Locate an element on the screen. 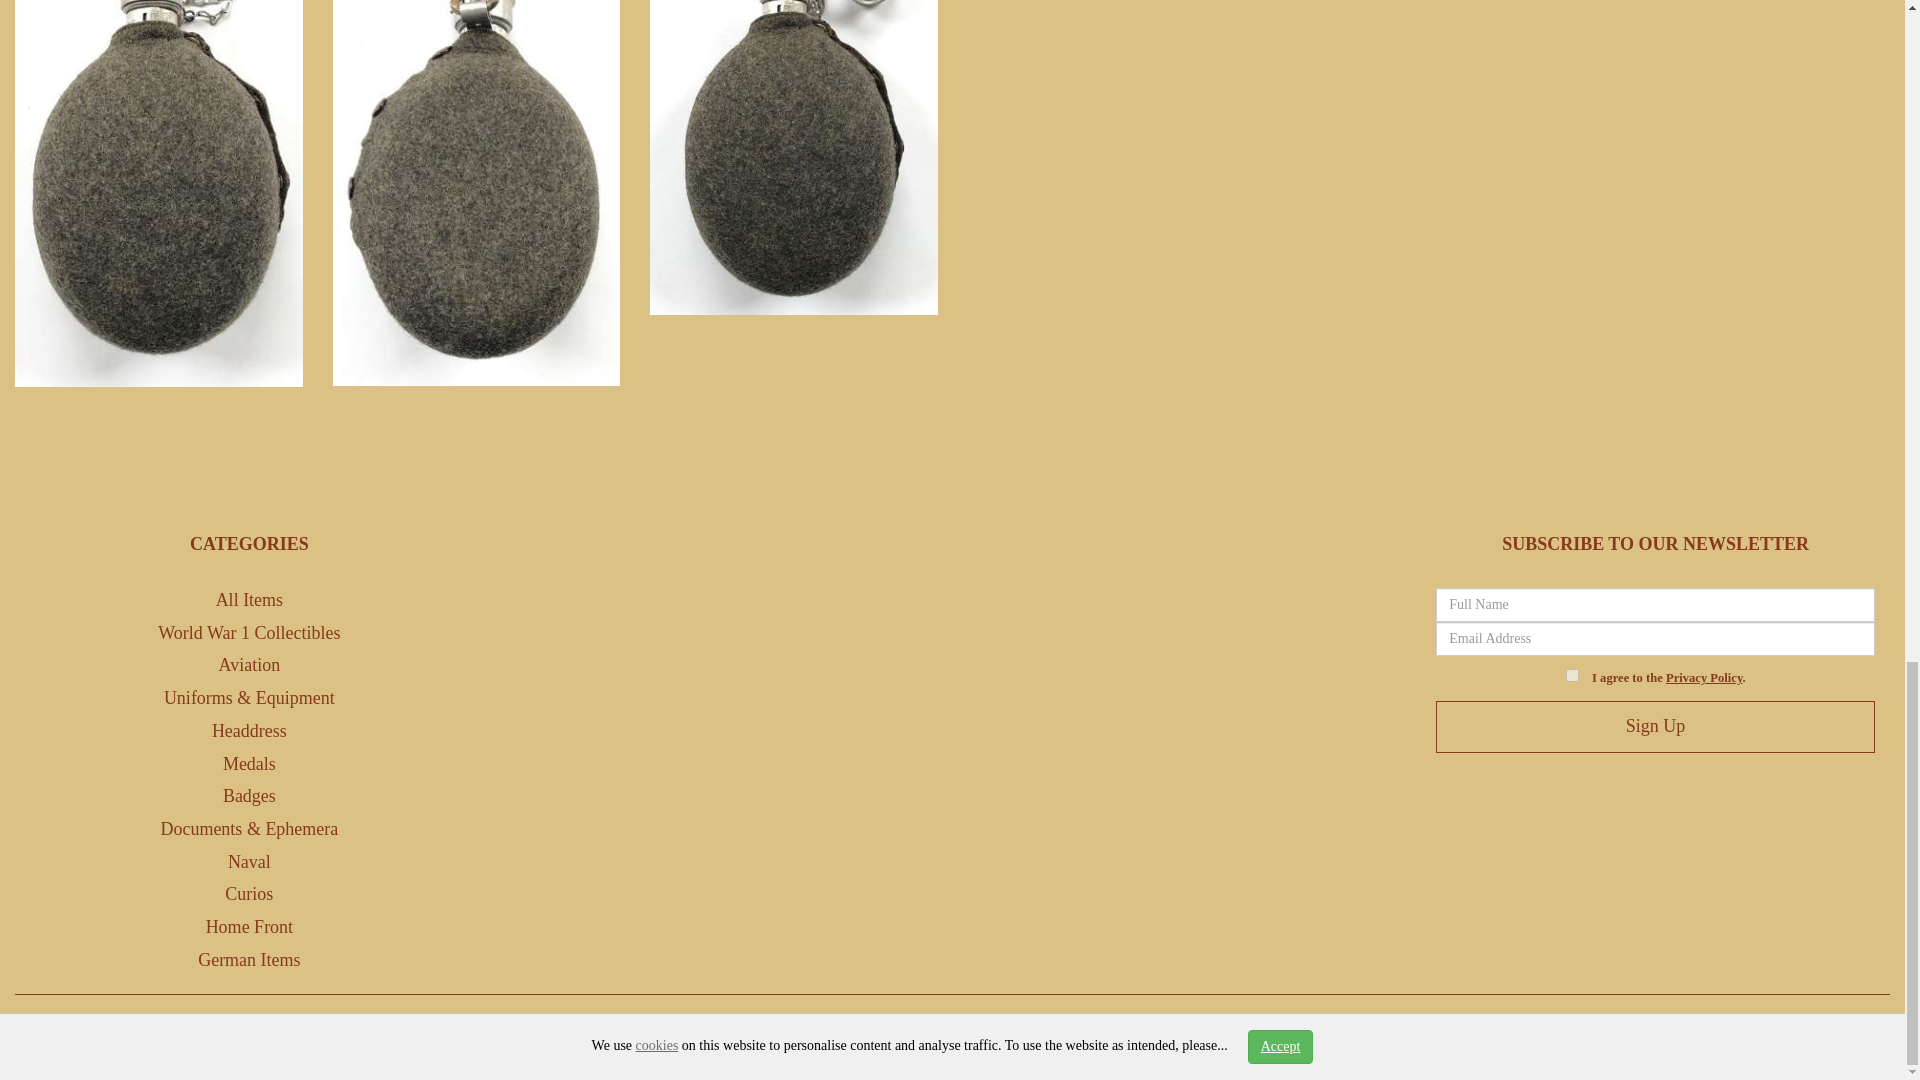  Headdress is located at coordinates (248, 730).